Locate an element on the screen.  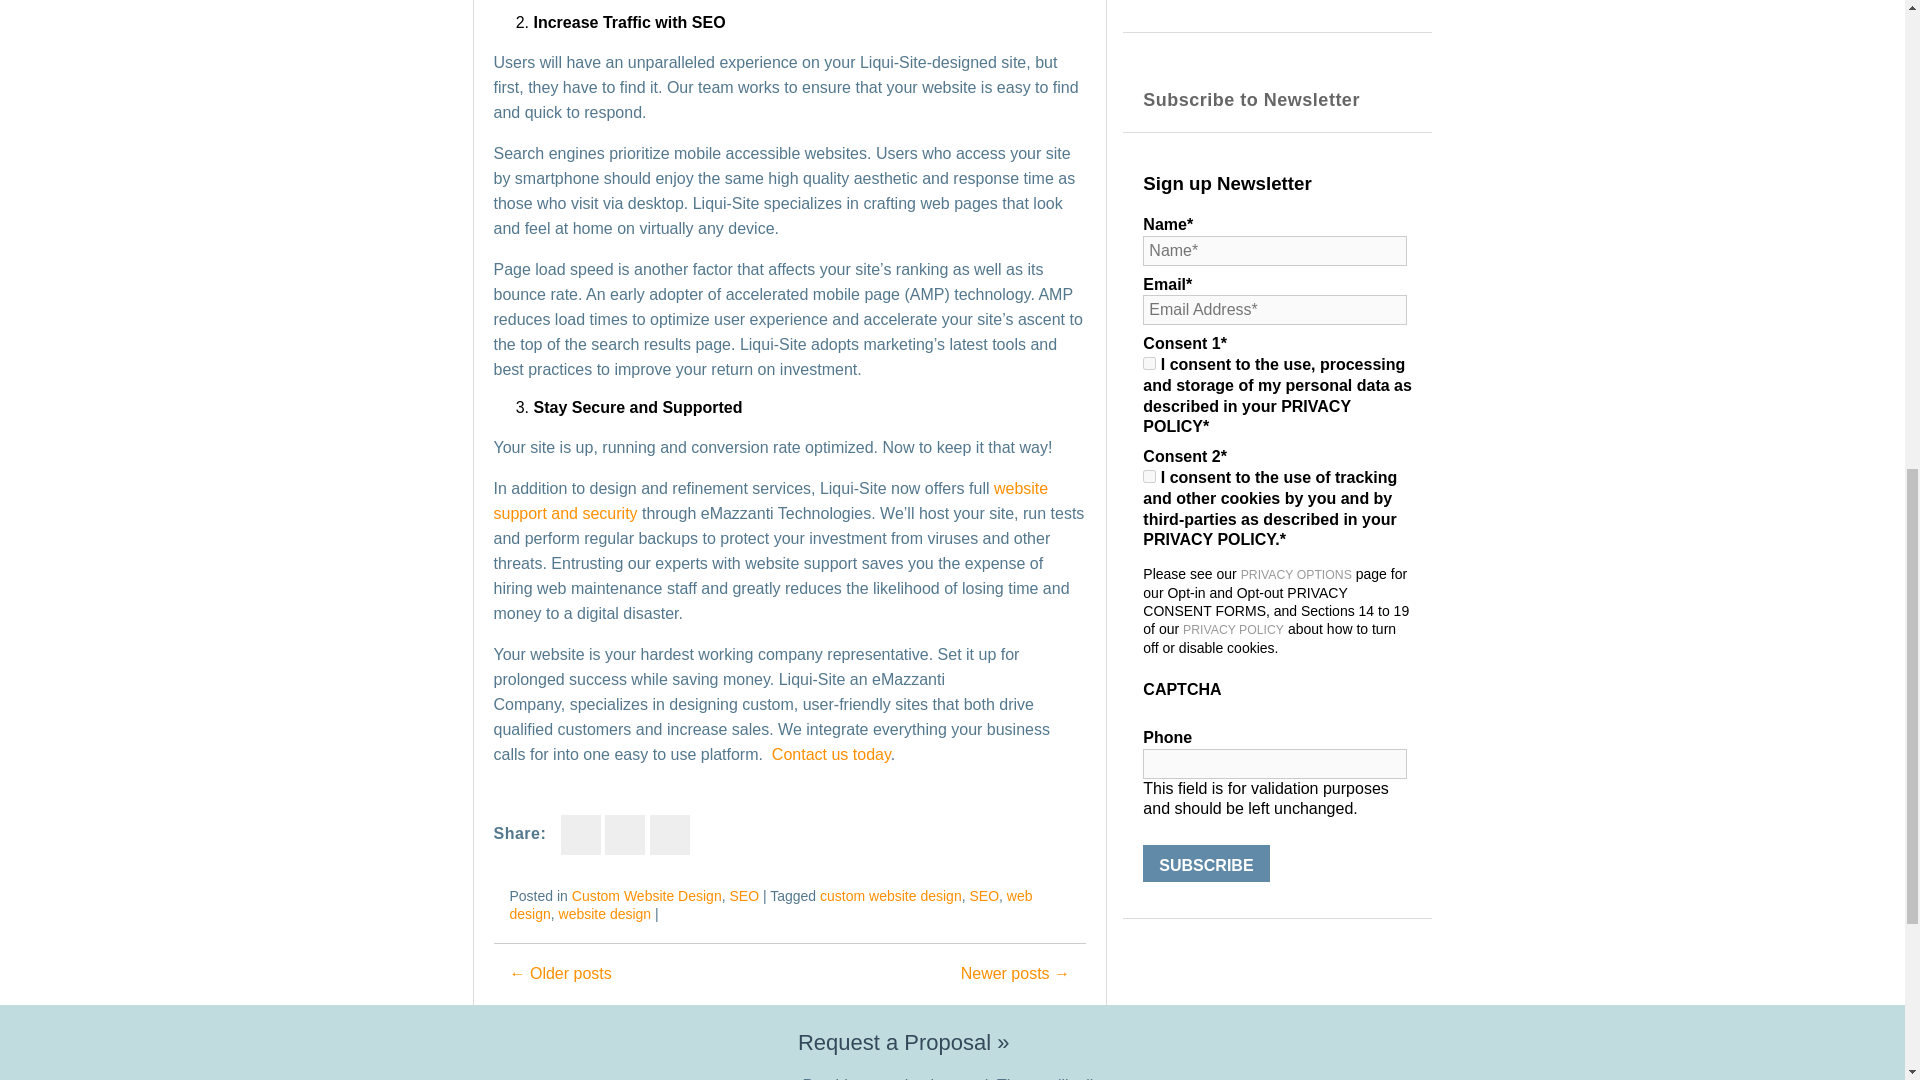
Share on Facebook is located at coordinates (580, 835).